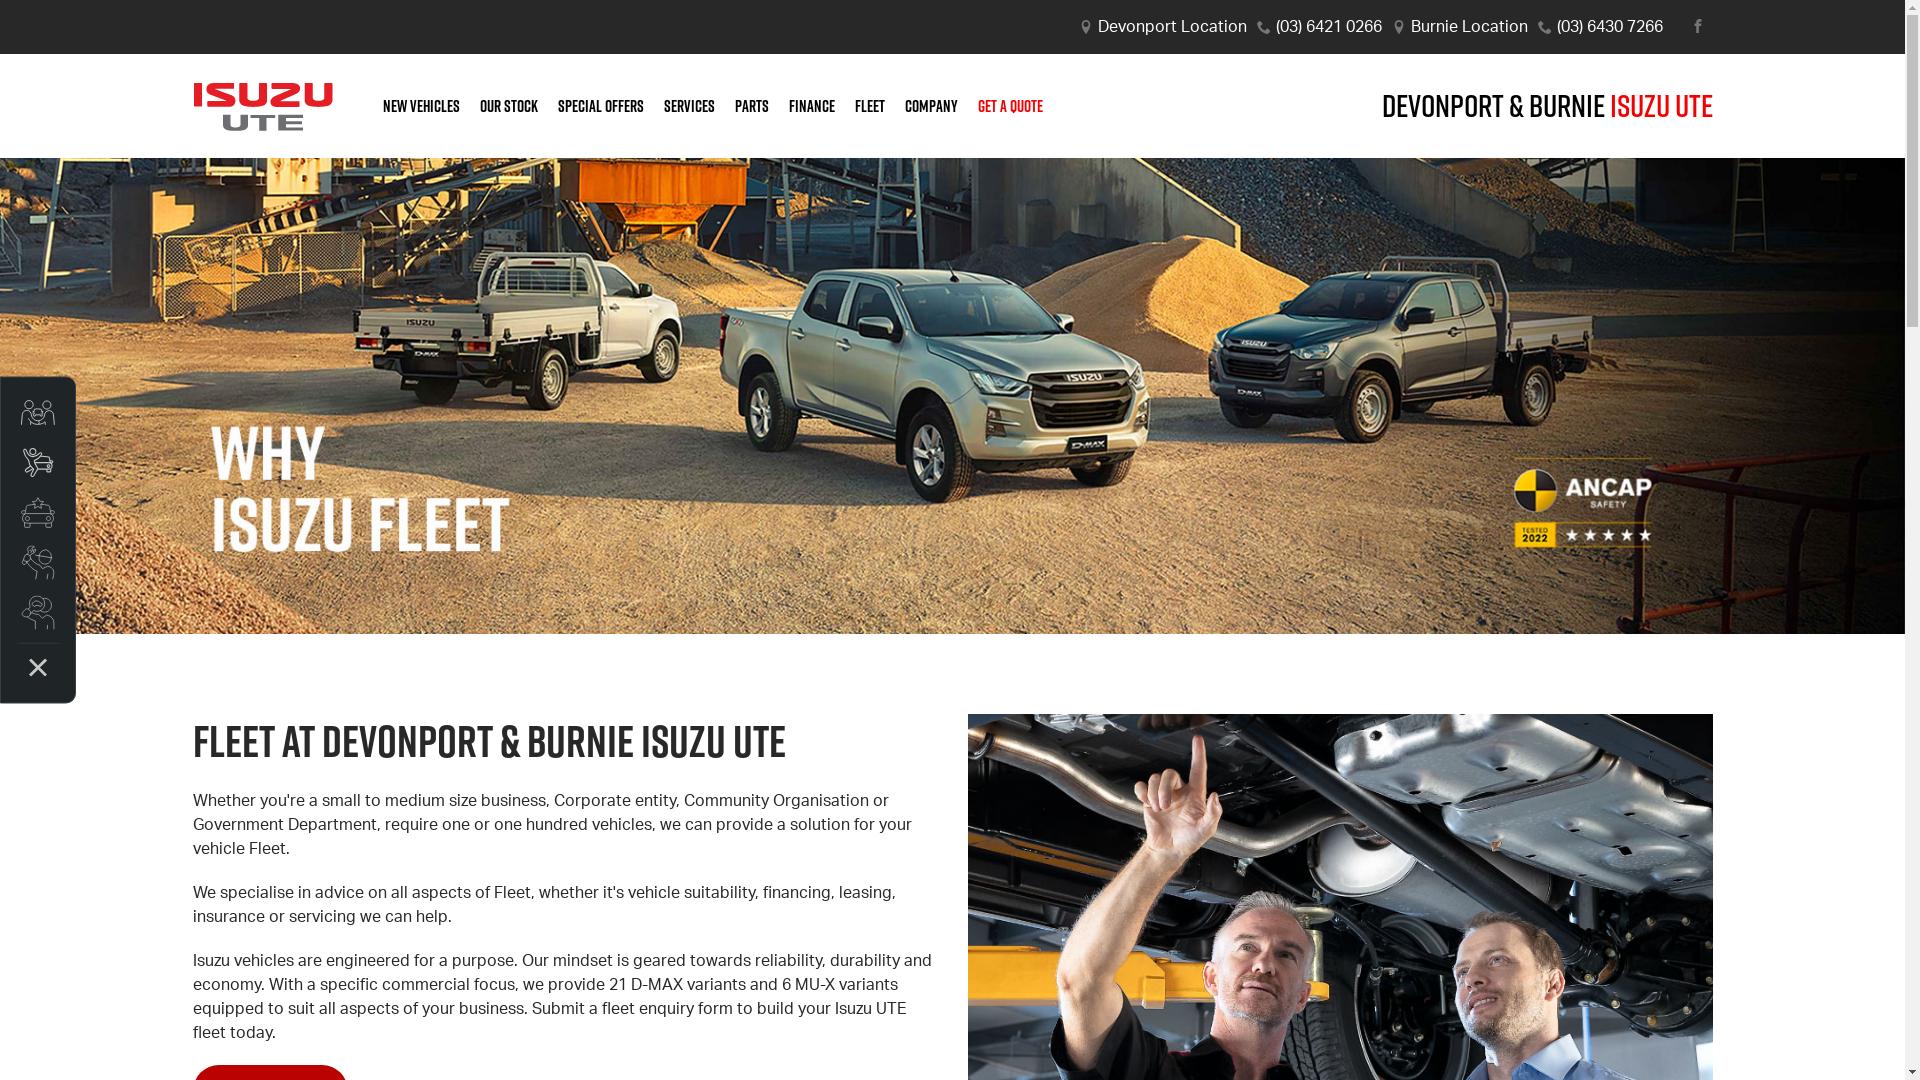 Image resolution: width=1920 pixels, height=1080 pixels. Describe the element at coordinates (1609, 26) in the screenshot. I see `(03) 6430 7266` at that location.